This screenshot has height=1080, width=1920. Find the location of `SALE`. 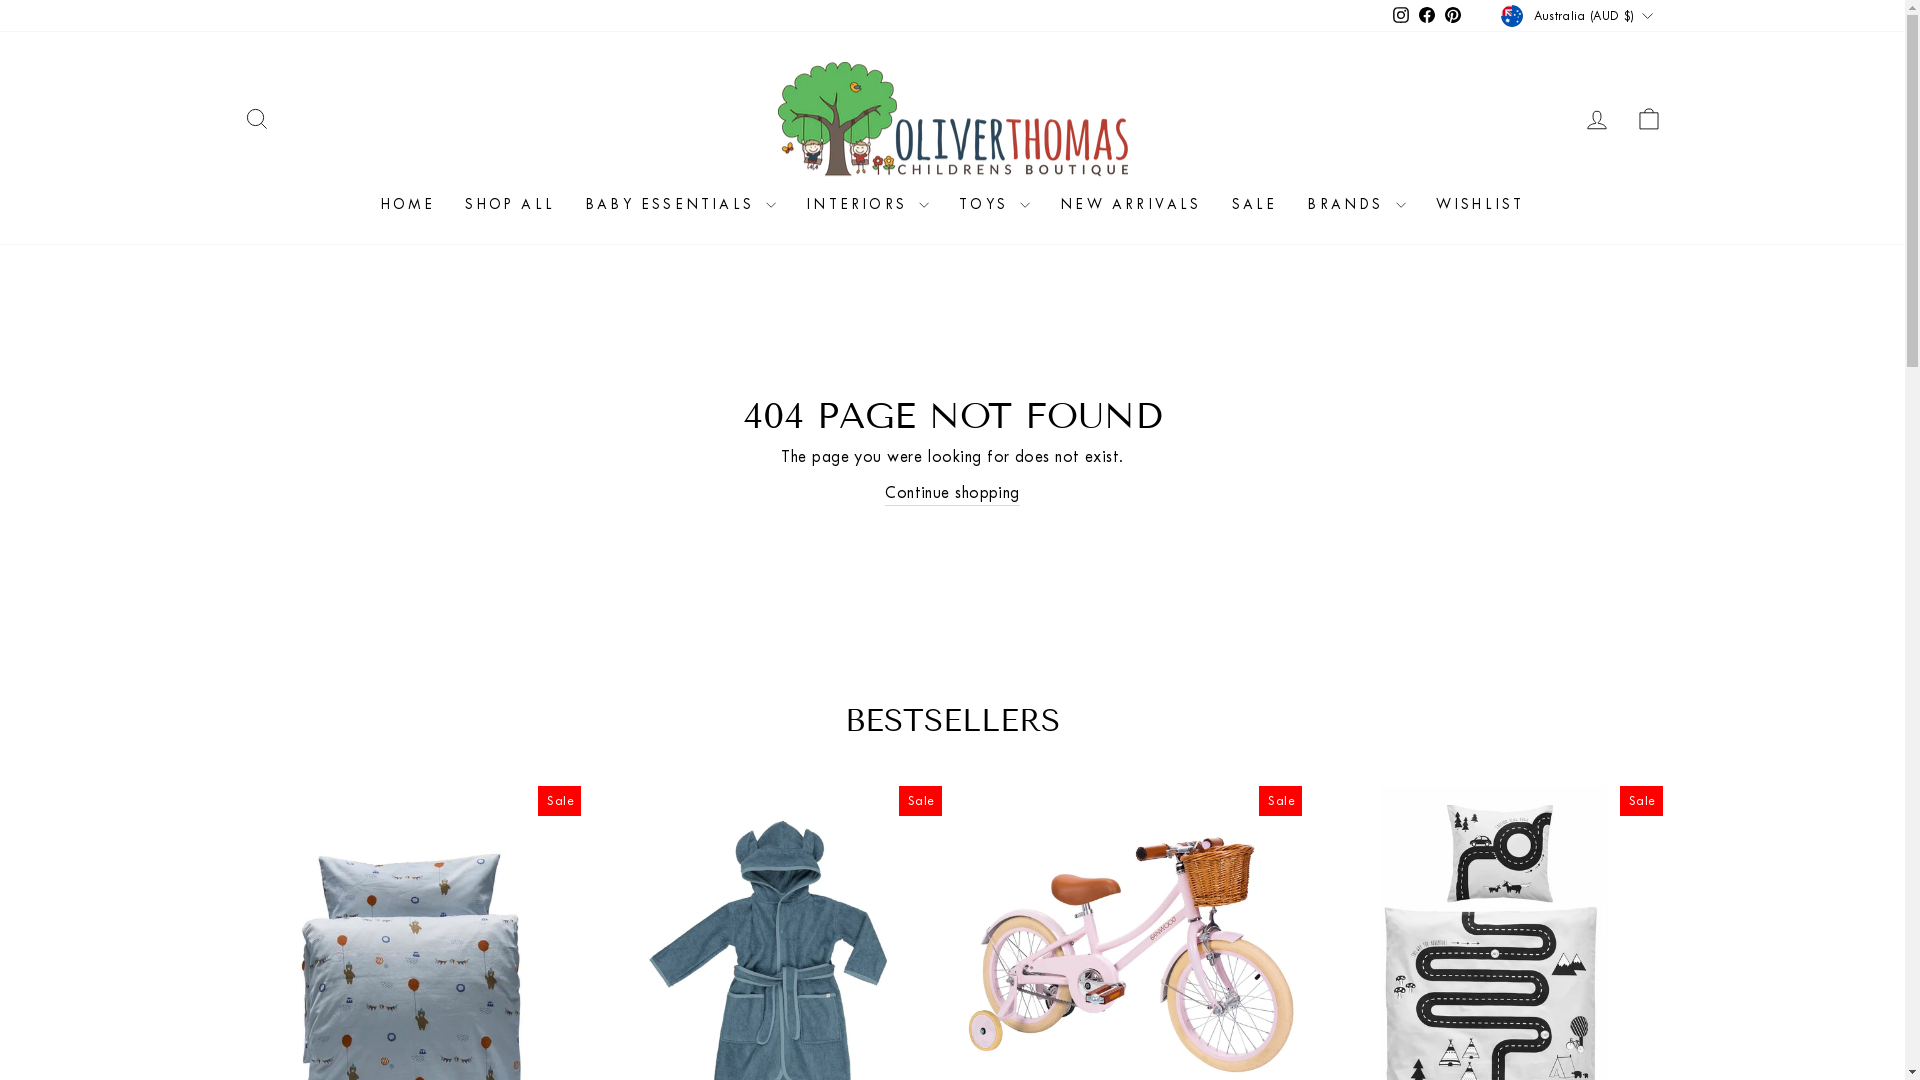

SALE is located at coordinates (1255, 204).